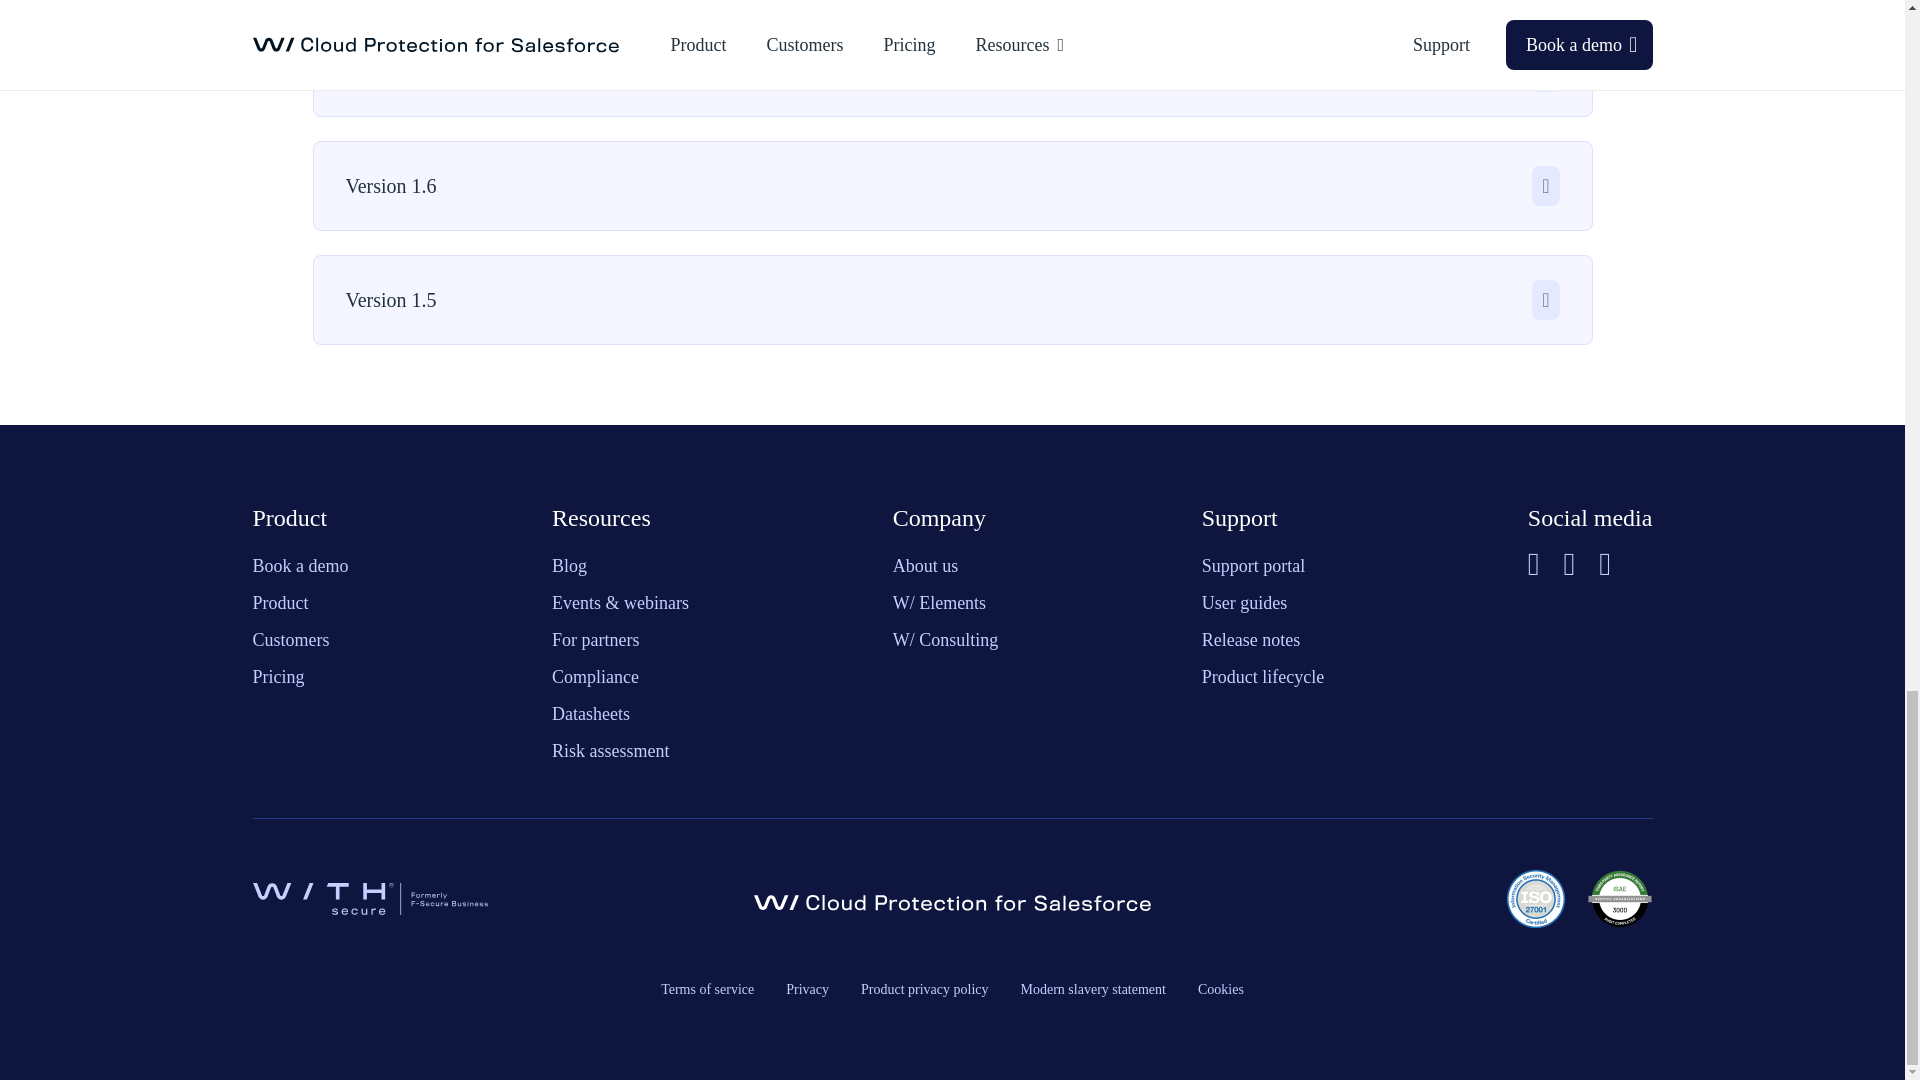 This screenshot has height=1080, width=1920. Describe the element at coordinates (1253, 566) in the screenshot. I see `Support portal` at that location.